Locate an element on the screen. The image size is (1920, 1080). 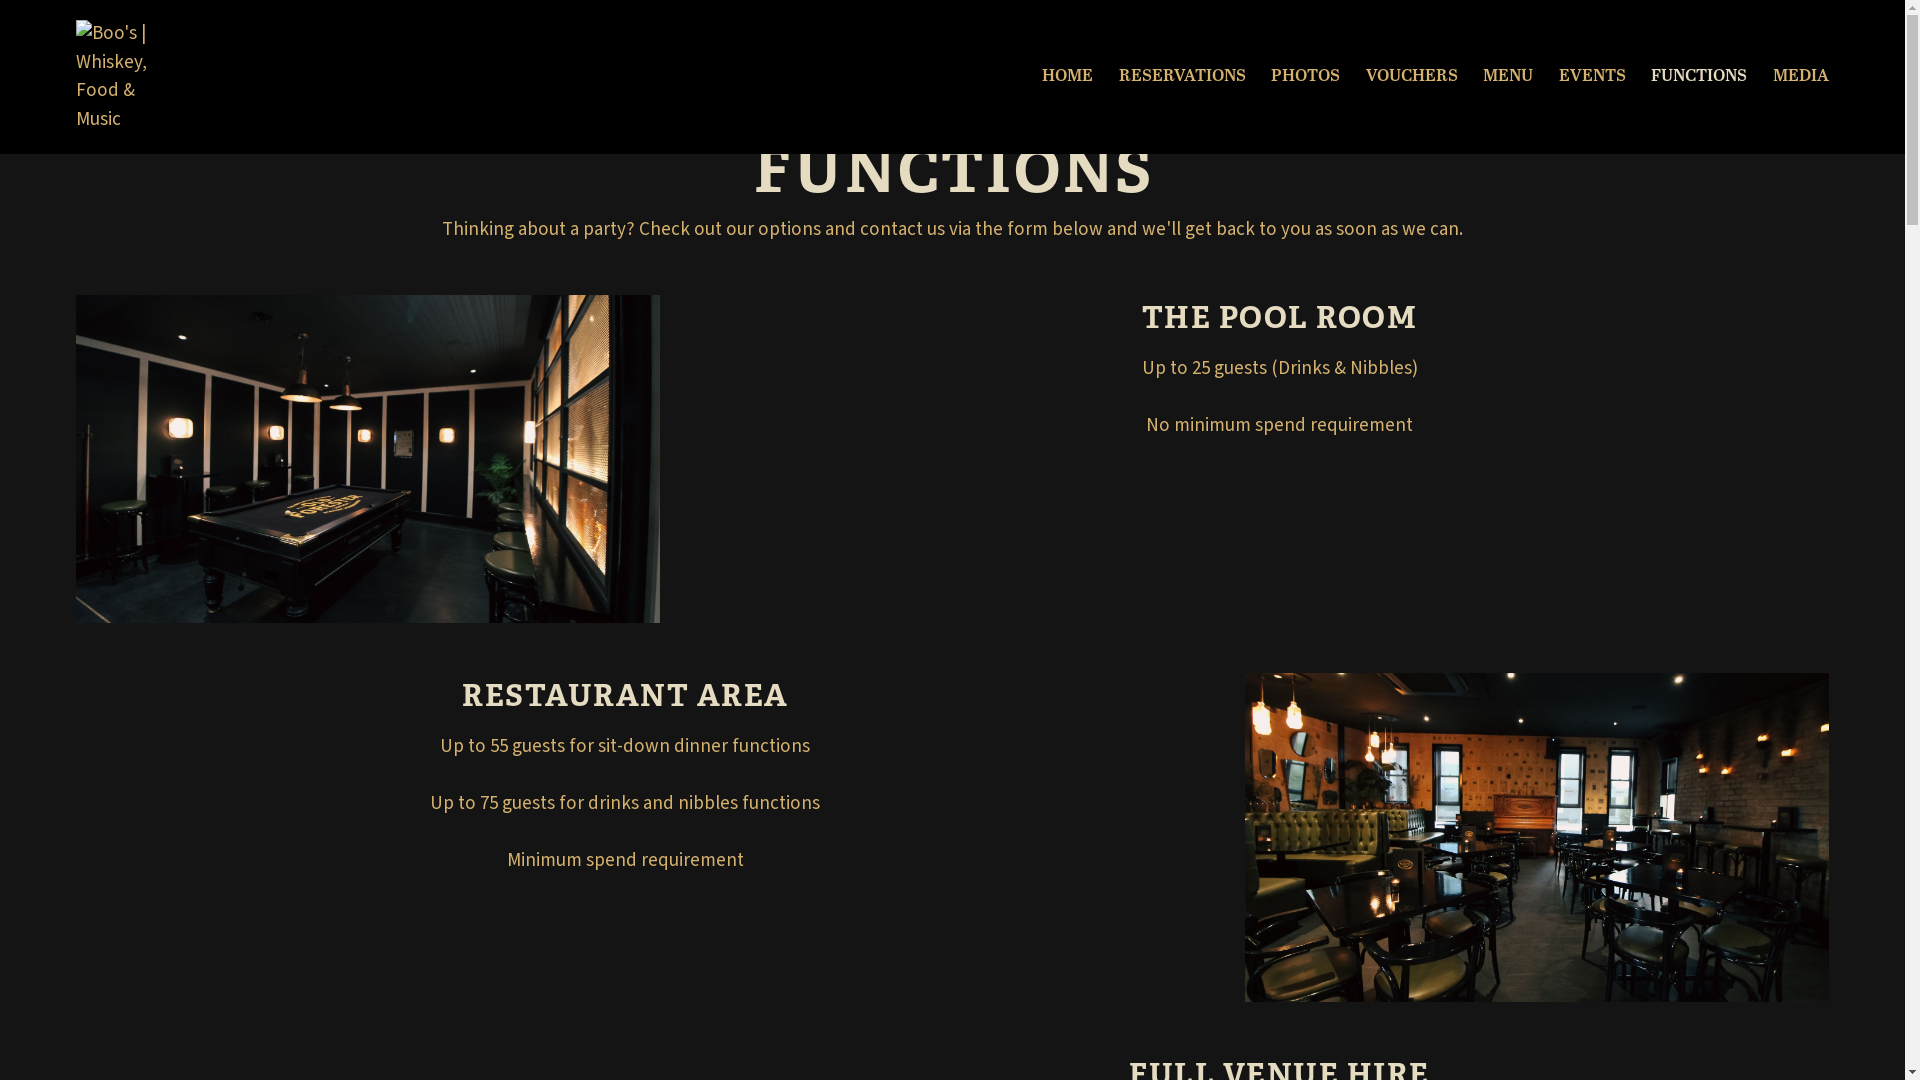
EVENTS is located at coordinates (1592, 77).